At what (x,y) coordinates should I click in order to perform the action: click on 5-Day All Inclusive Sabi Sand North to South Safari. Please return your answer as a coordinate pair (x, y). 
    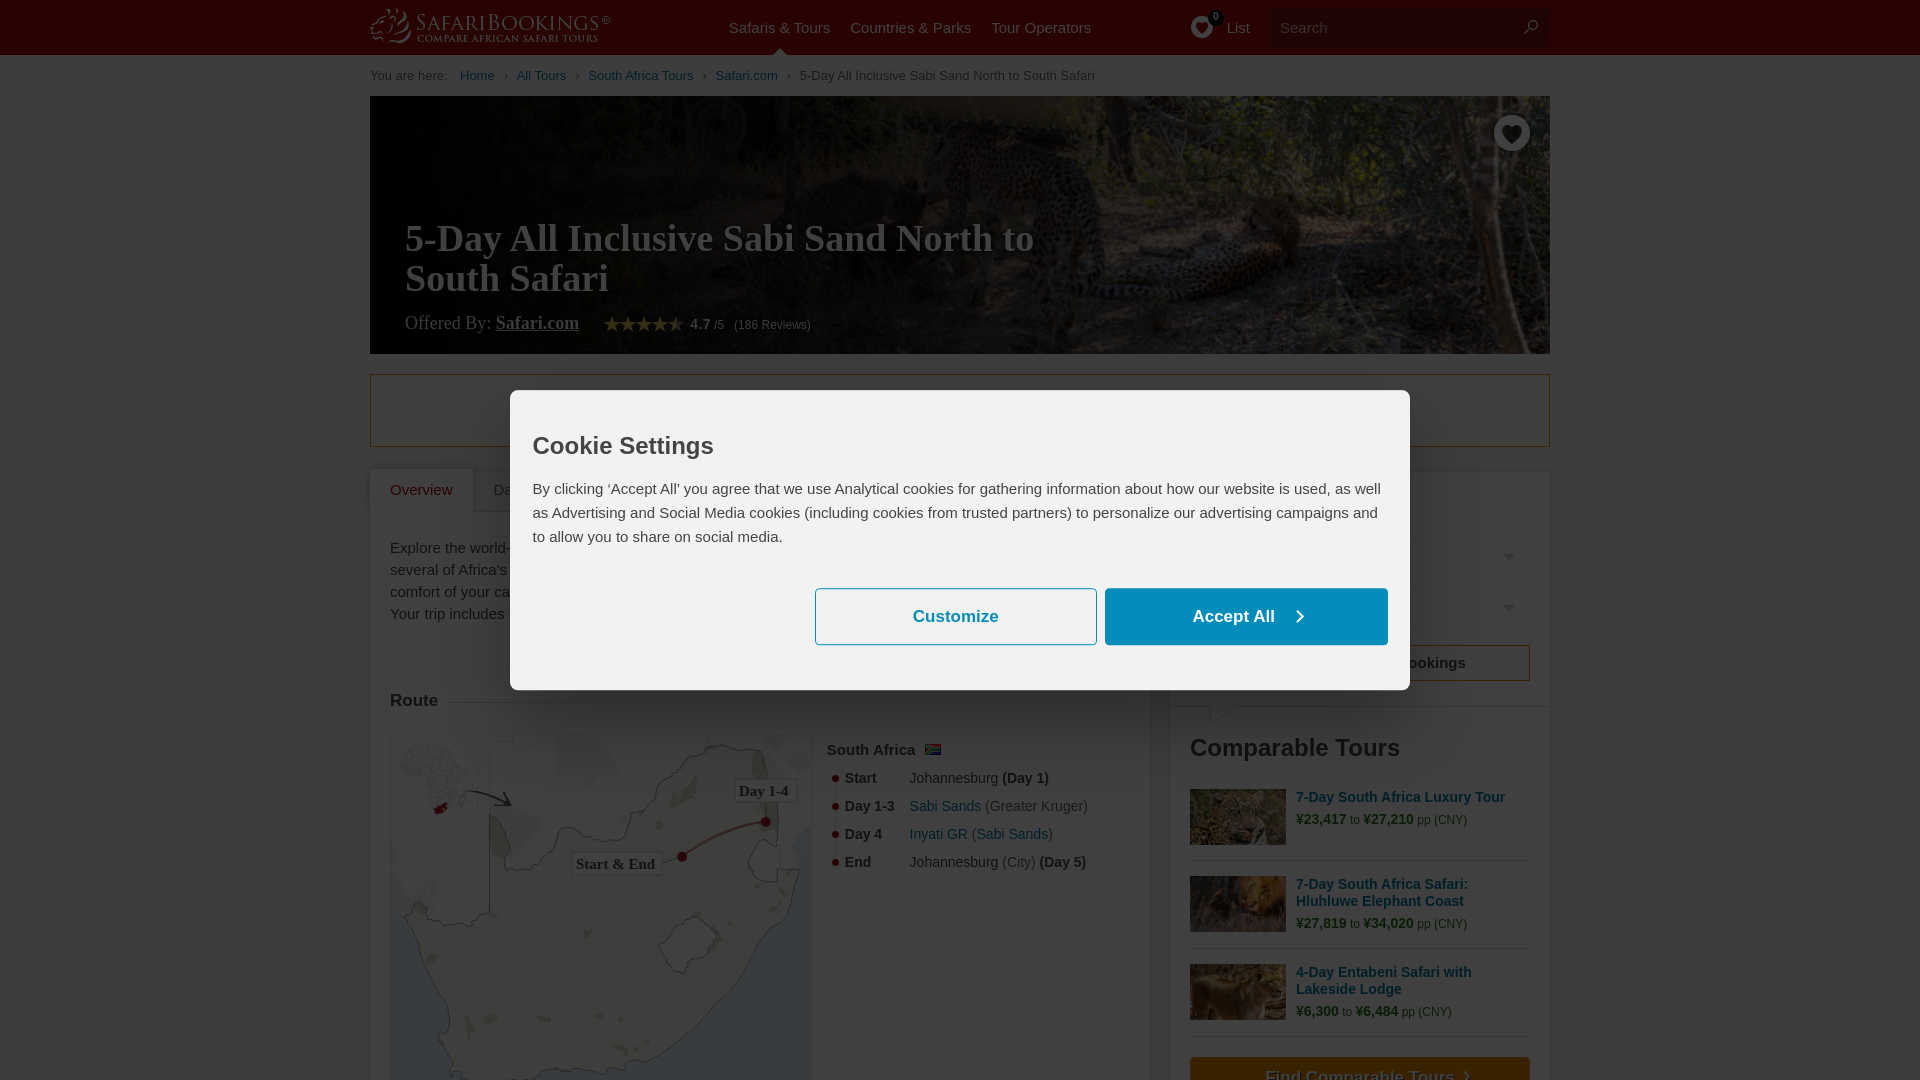
    Looking at the image, I should click on (947, 75).